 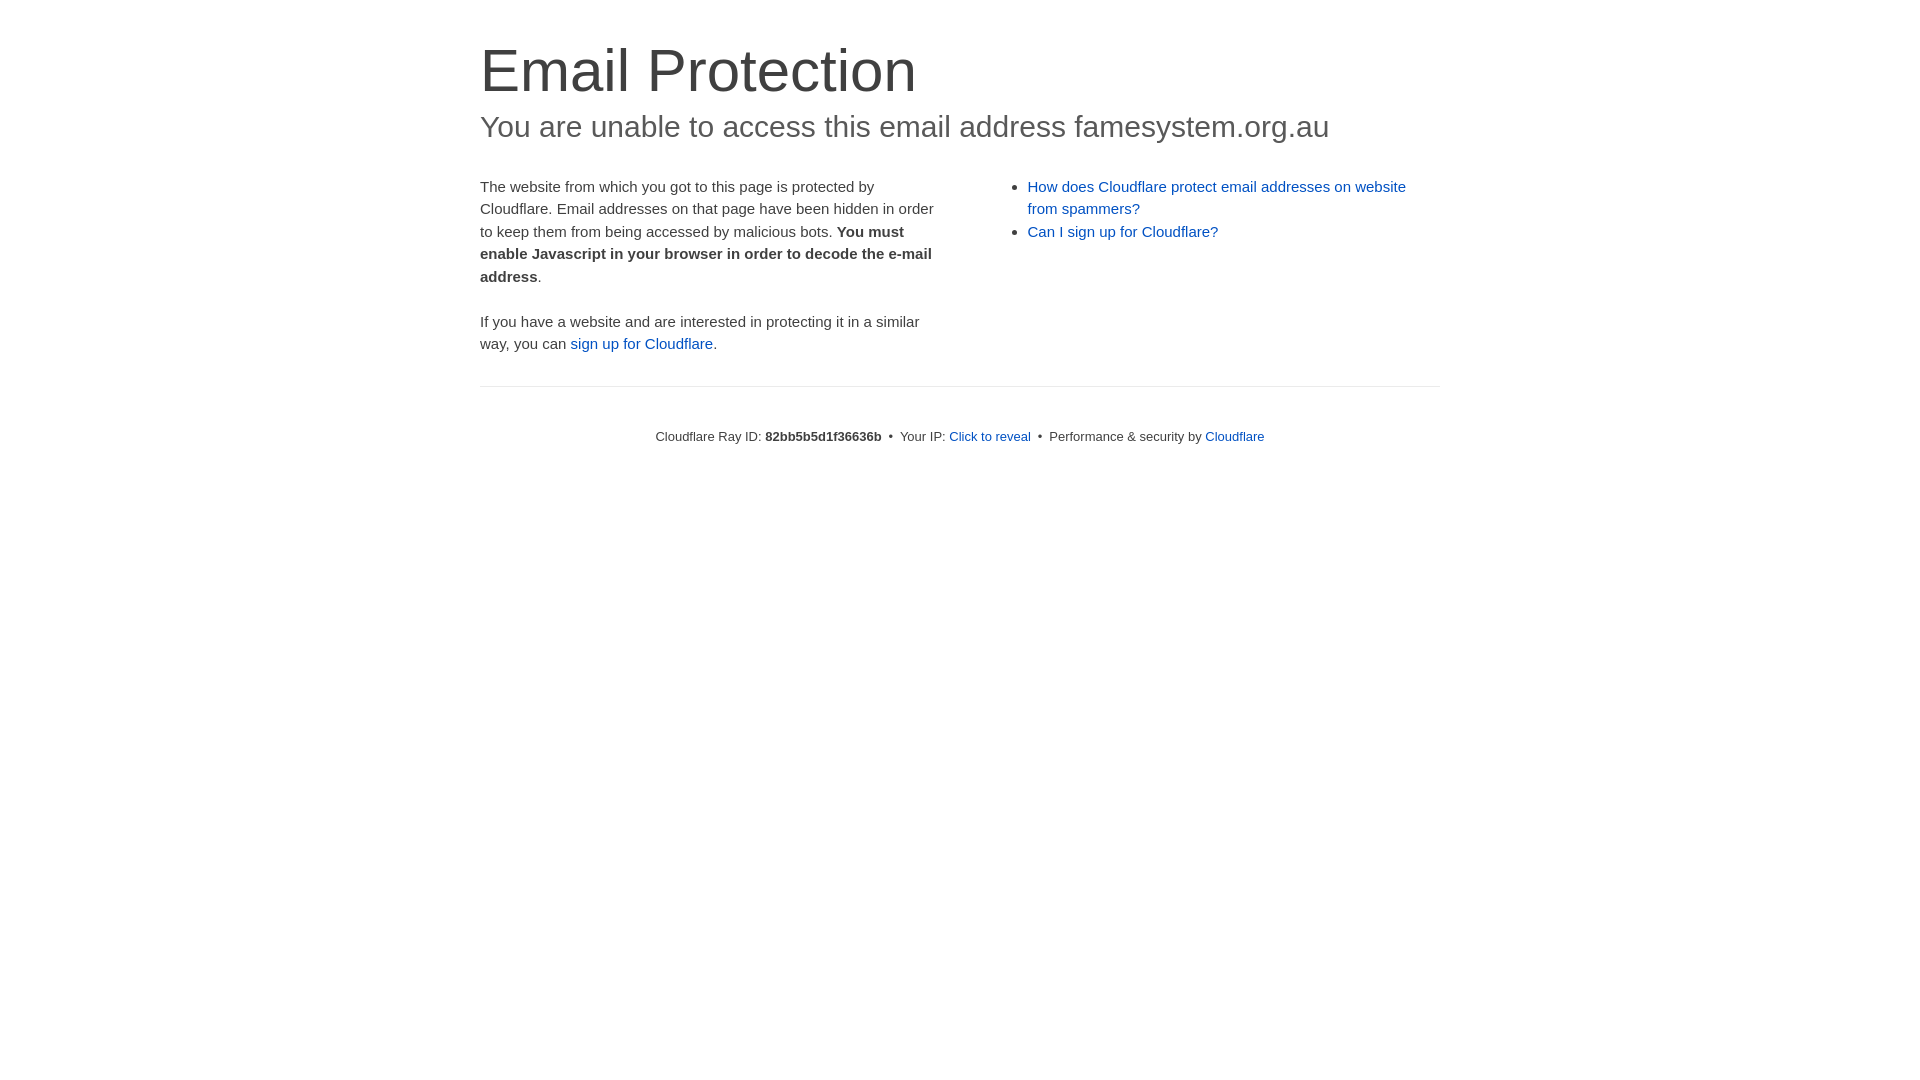 I want to click on sign up for Cloudflare, so click(x=642, y=344).